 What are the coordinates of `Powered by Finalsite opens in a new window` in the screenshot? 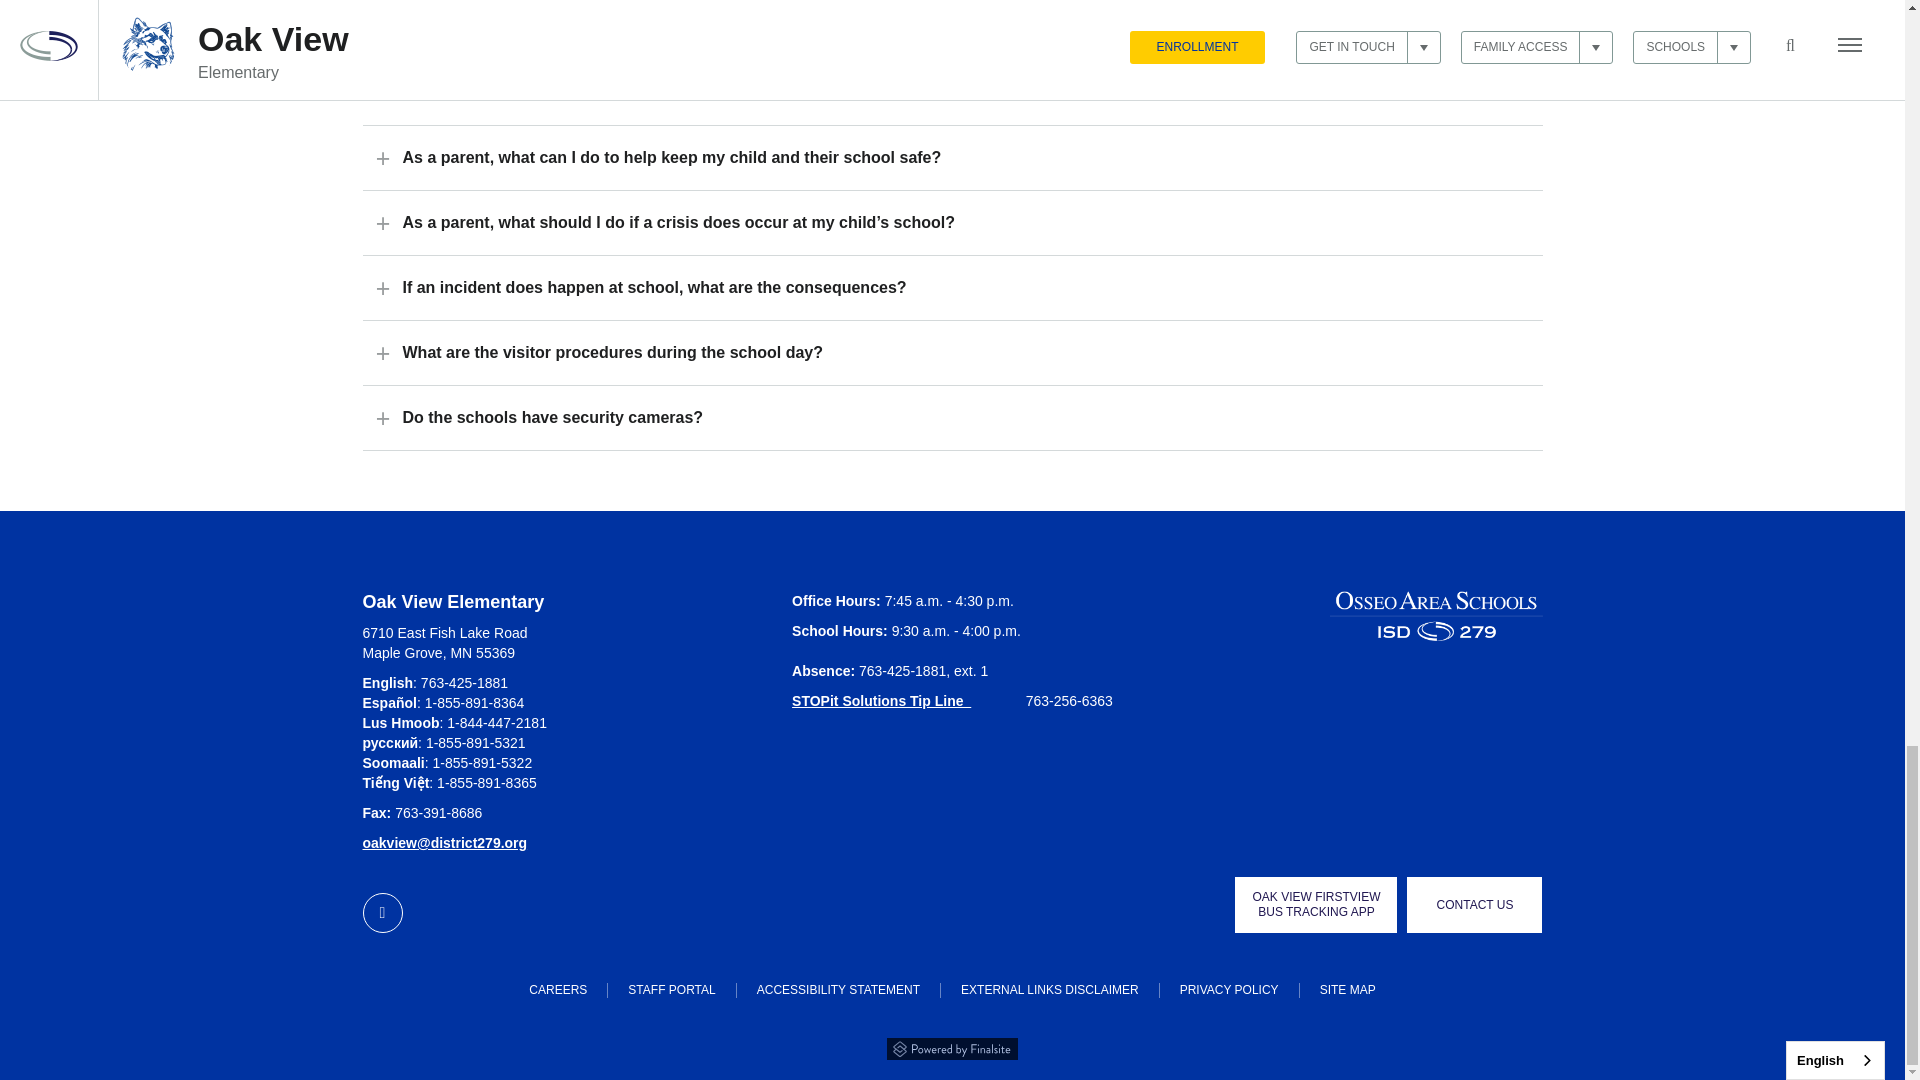 It's located at (952, 1046).